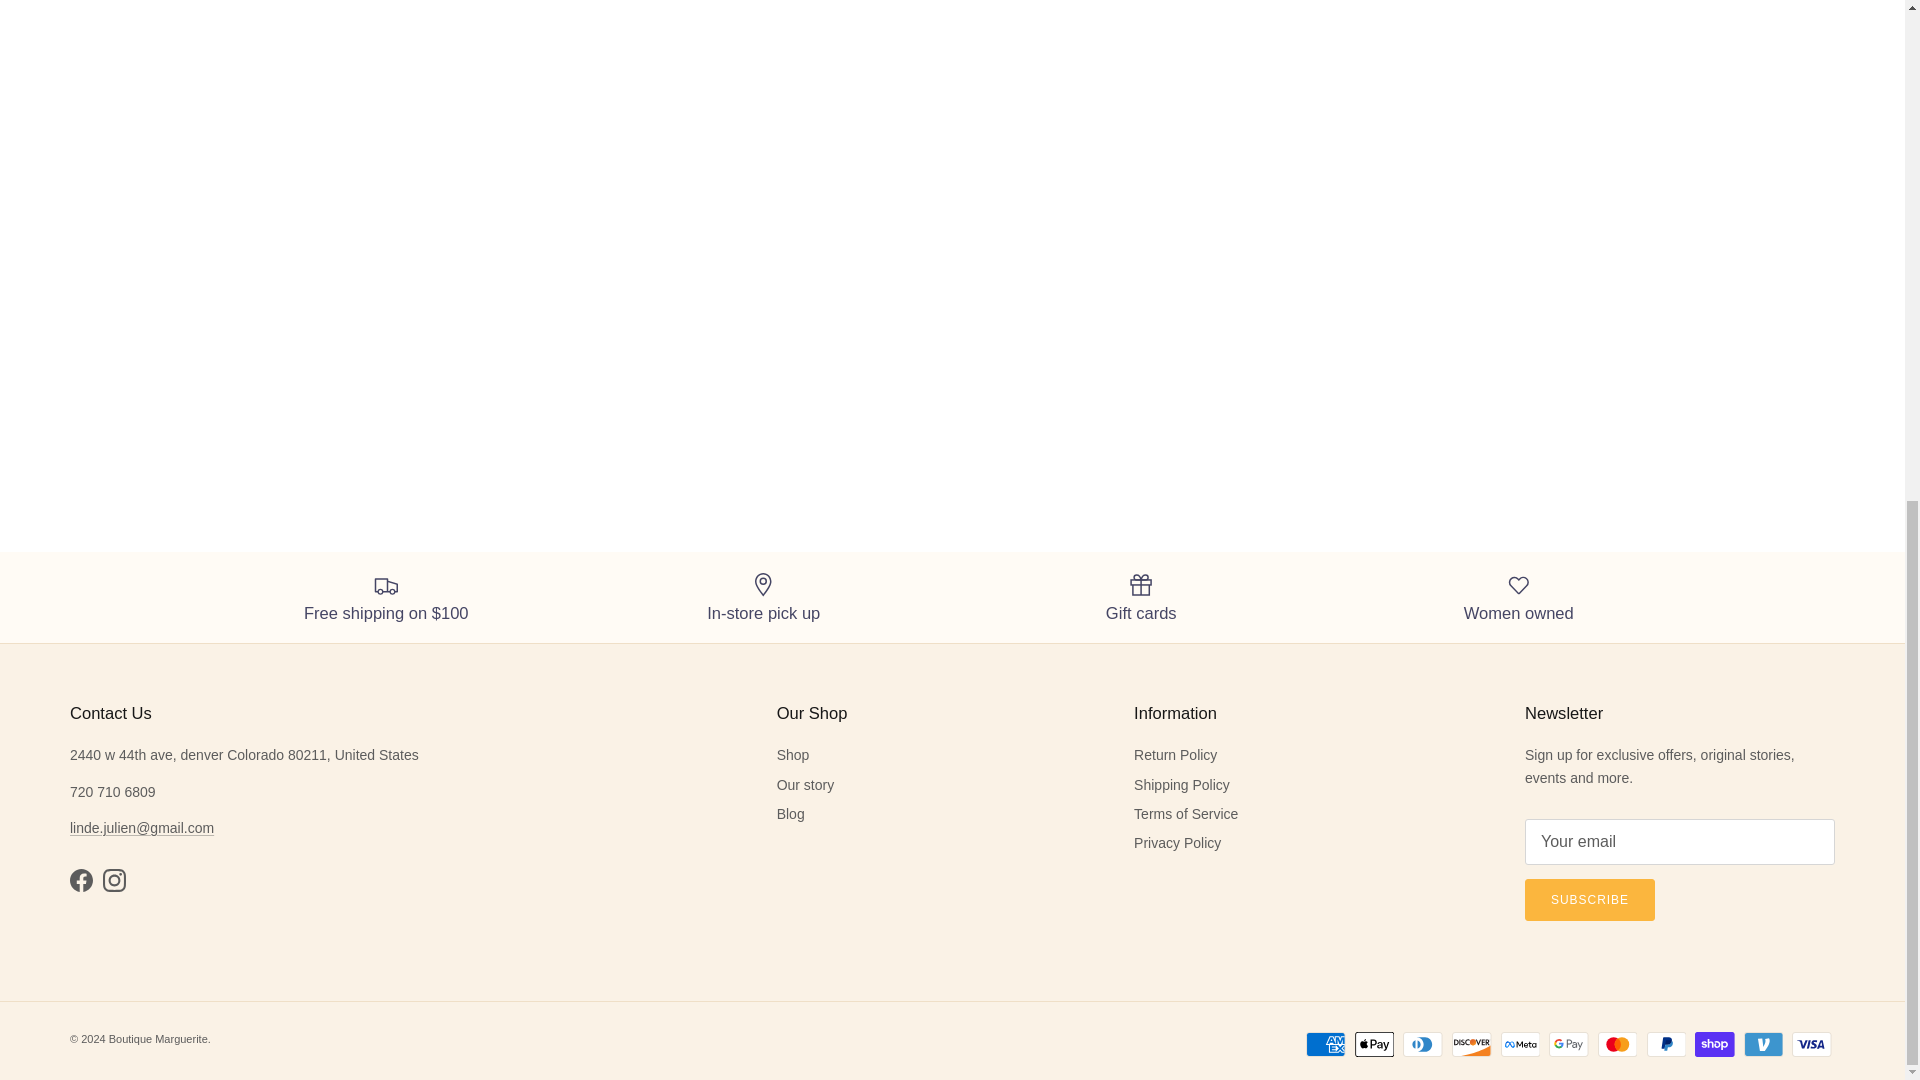  What do you see at coordinates (1811, 1044) in the screenshot?
I see `Visa` at bounding box center [1811, 1044].